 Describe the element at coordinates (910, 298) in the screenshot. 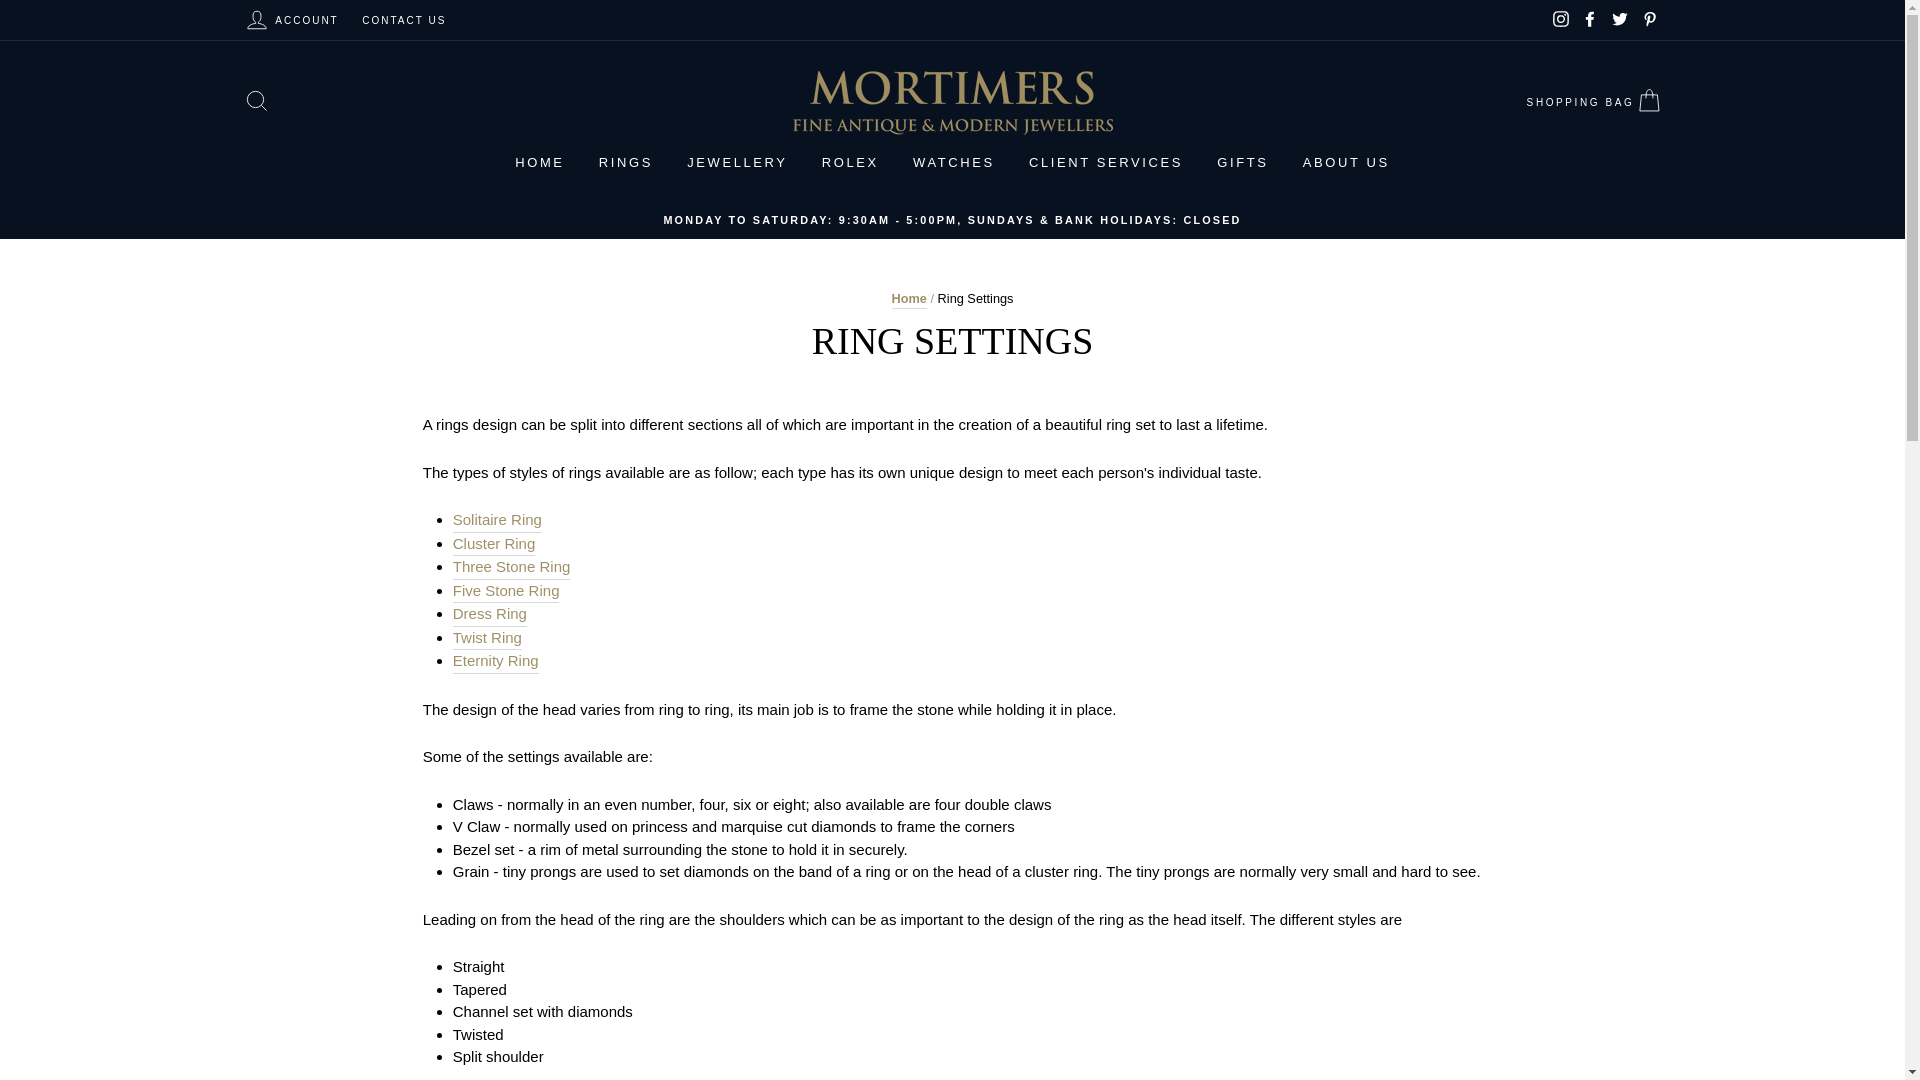

I see `Back to the frontpage` at that location.